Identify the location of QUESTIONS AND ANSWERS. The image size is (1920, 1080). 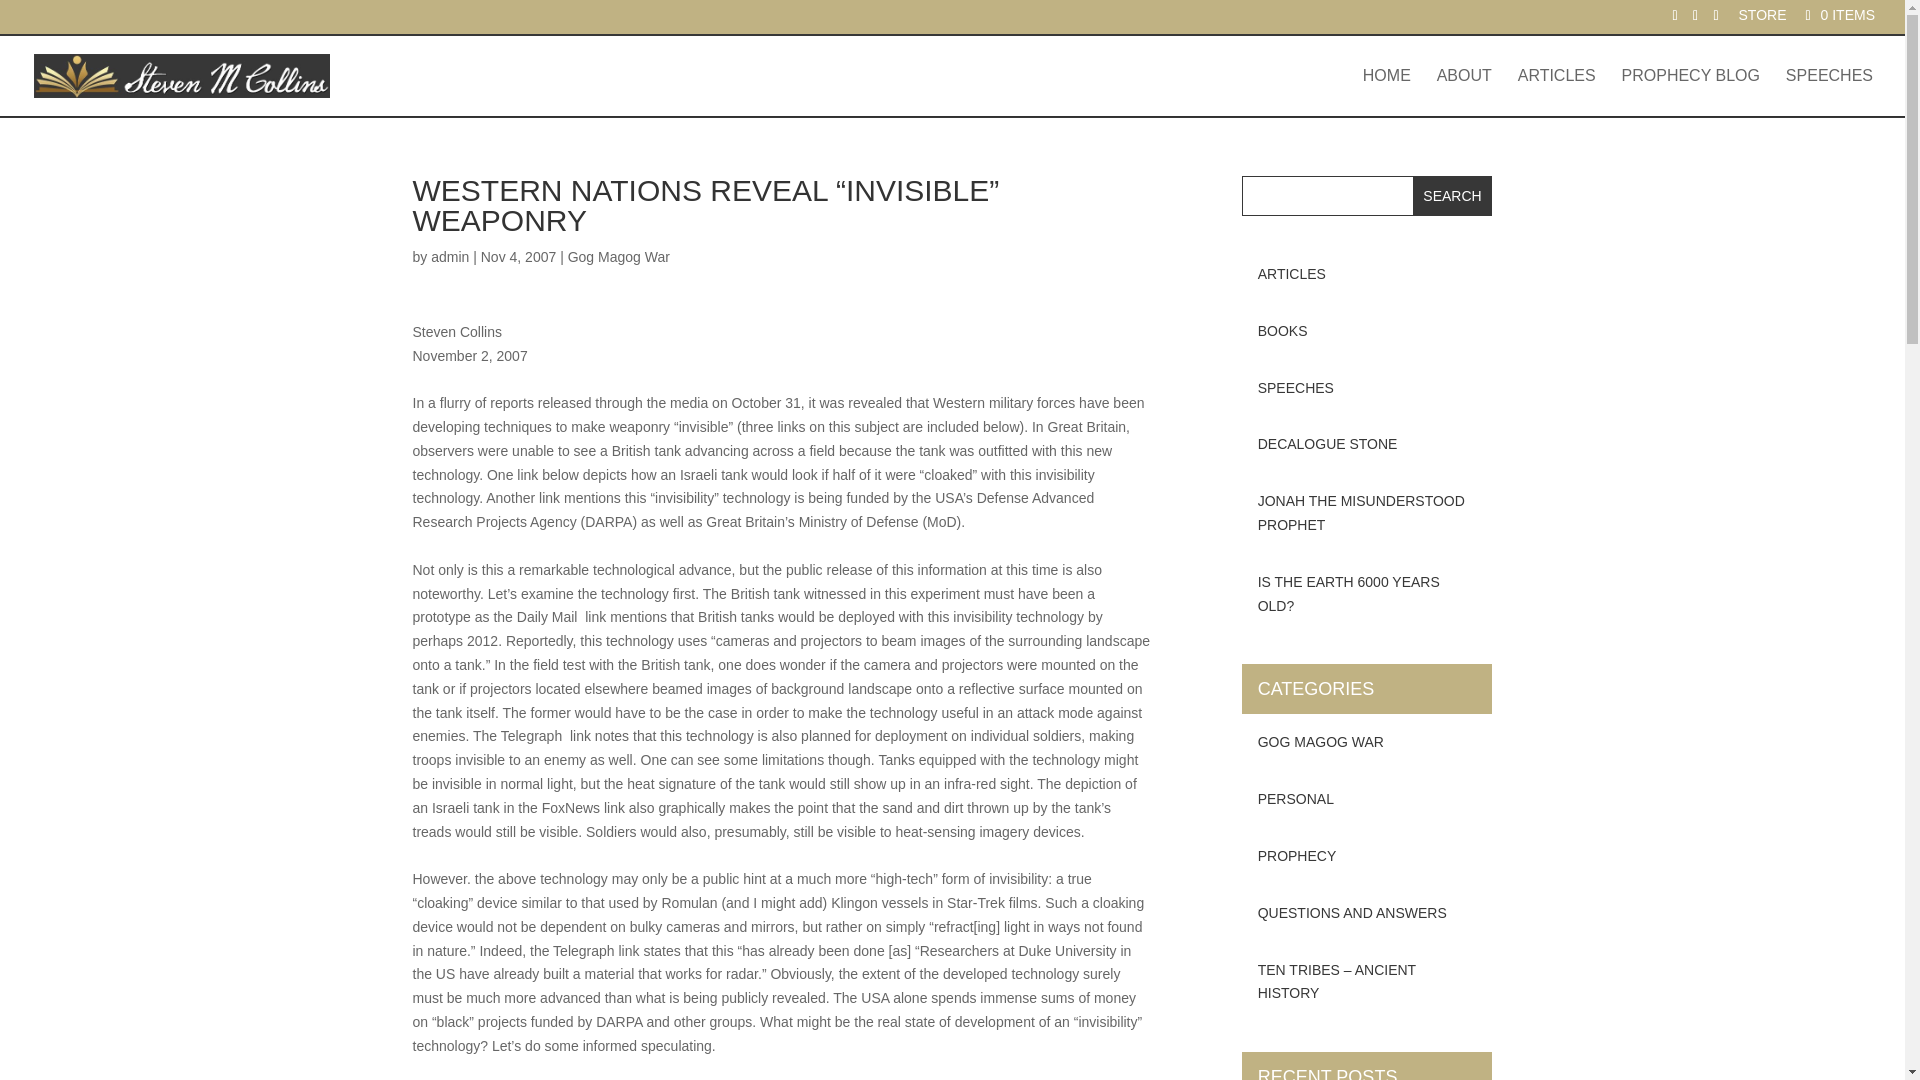
(1368, 913).